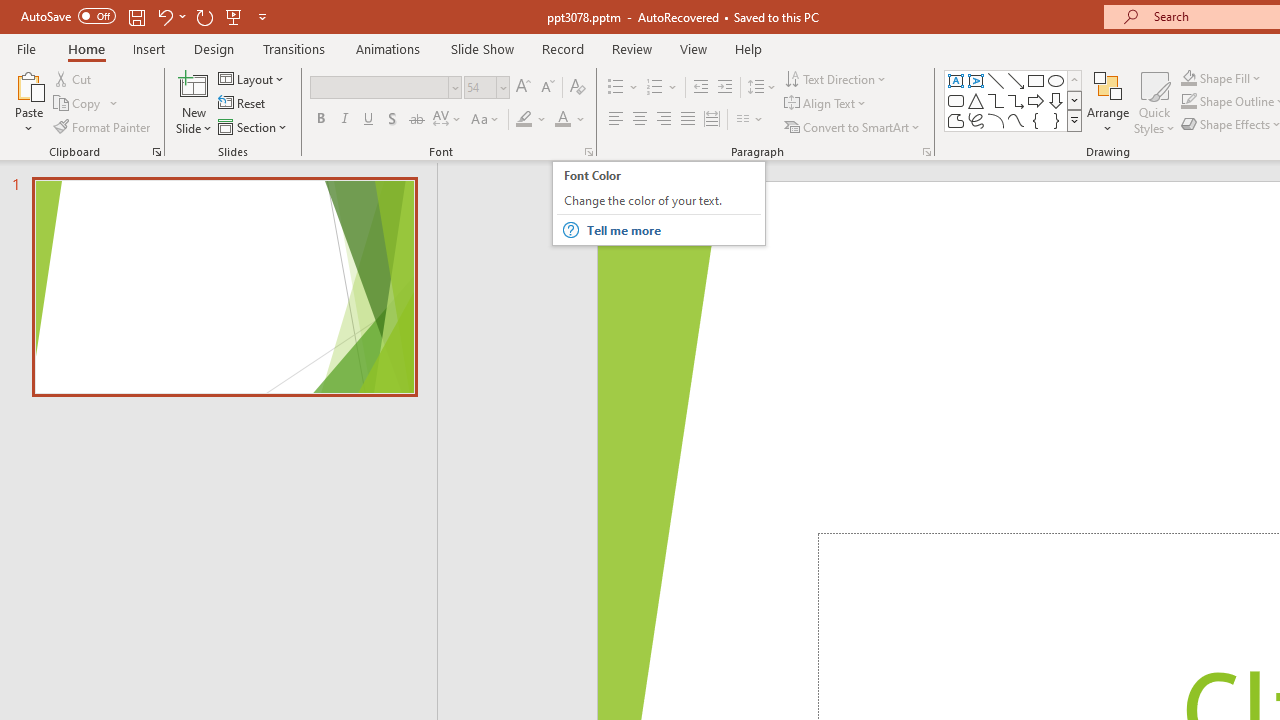 This screenshot has width=1280, height=720. Describe the element at coordinates (1056, 80) in the screenshot. I see `Oval` at that location.